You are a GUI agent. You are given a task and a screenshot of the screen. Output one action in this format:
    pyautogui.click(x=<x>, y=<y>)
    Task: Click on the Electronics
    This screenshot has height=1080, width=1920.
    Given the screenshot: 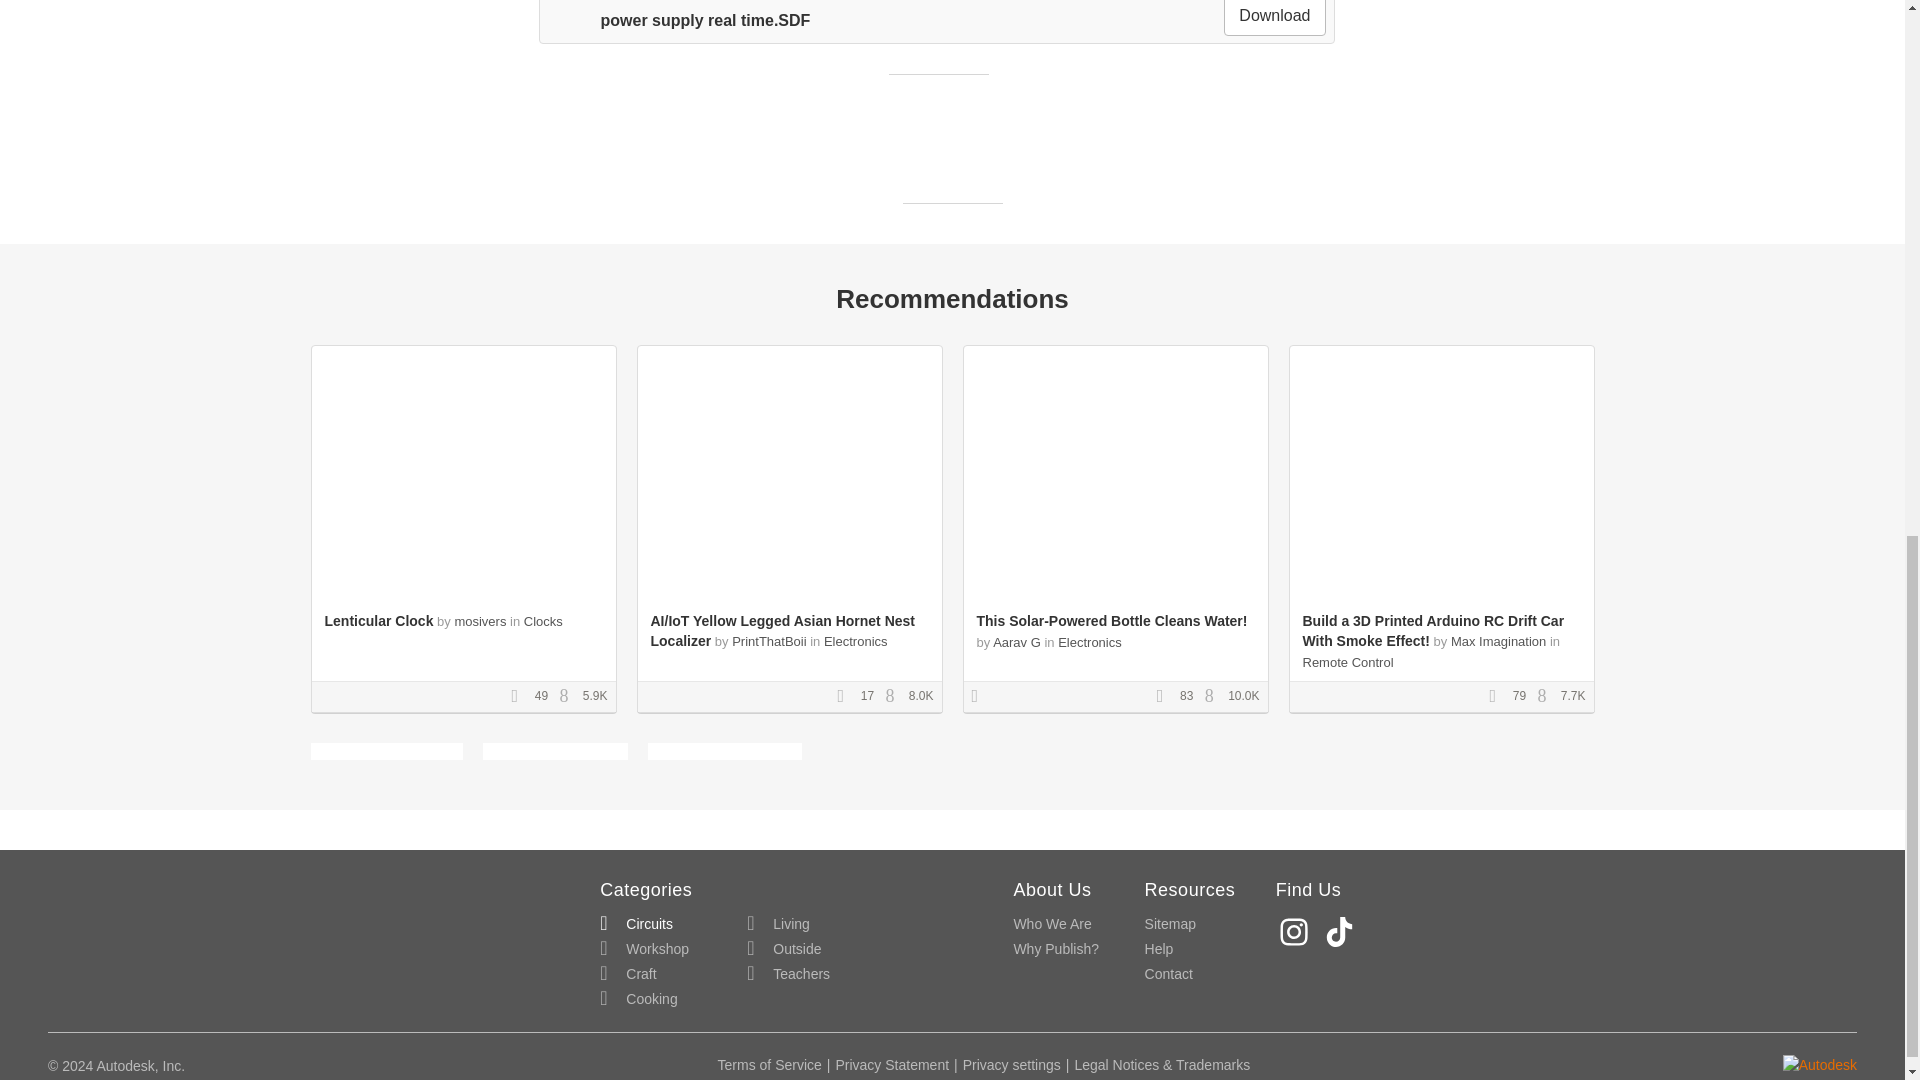 What is the action you would take?
    pyautogui.click(x=1089, y=642)
    